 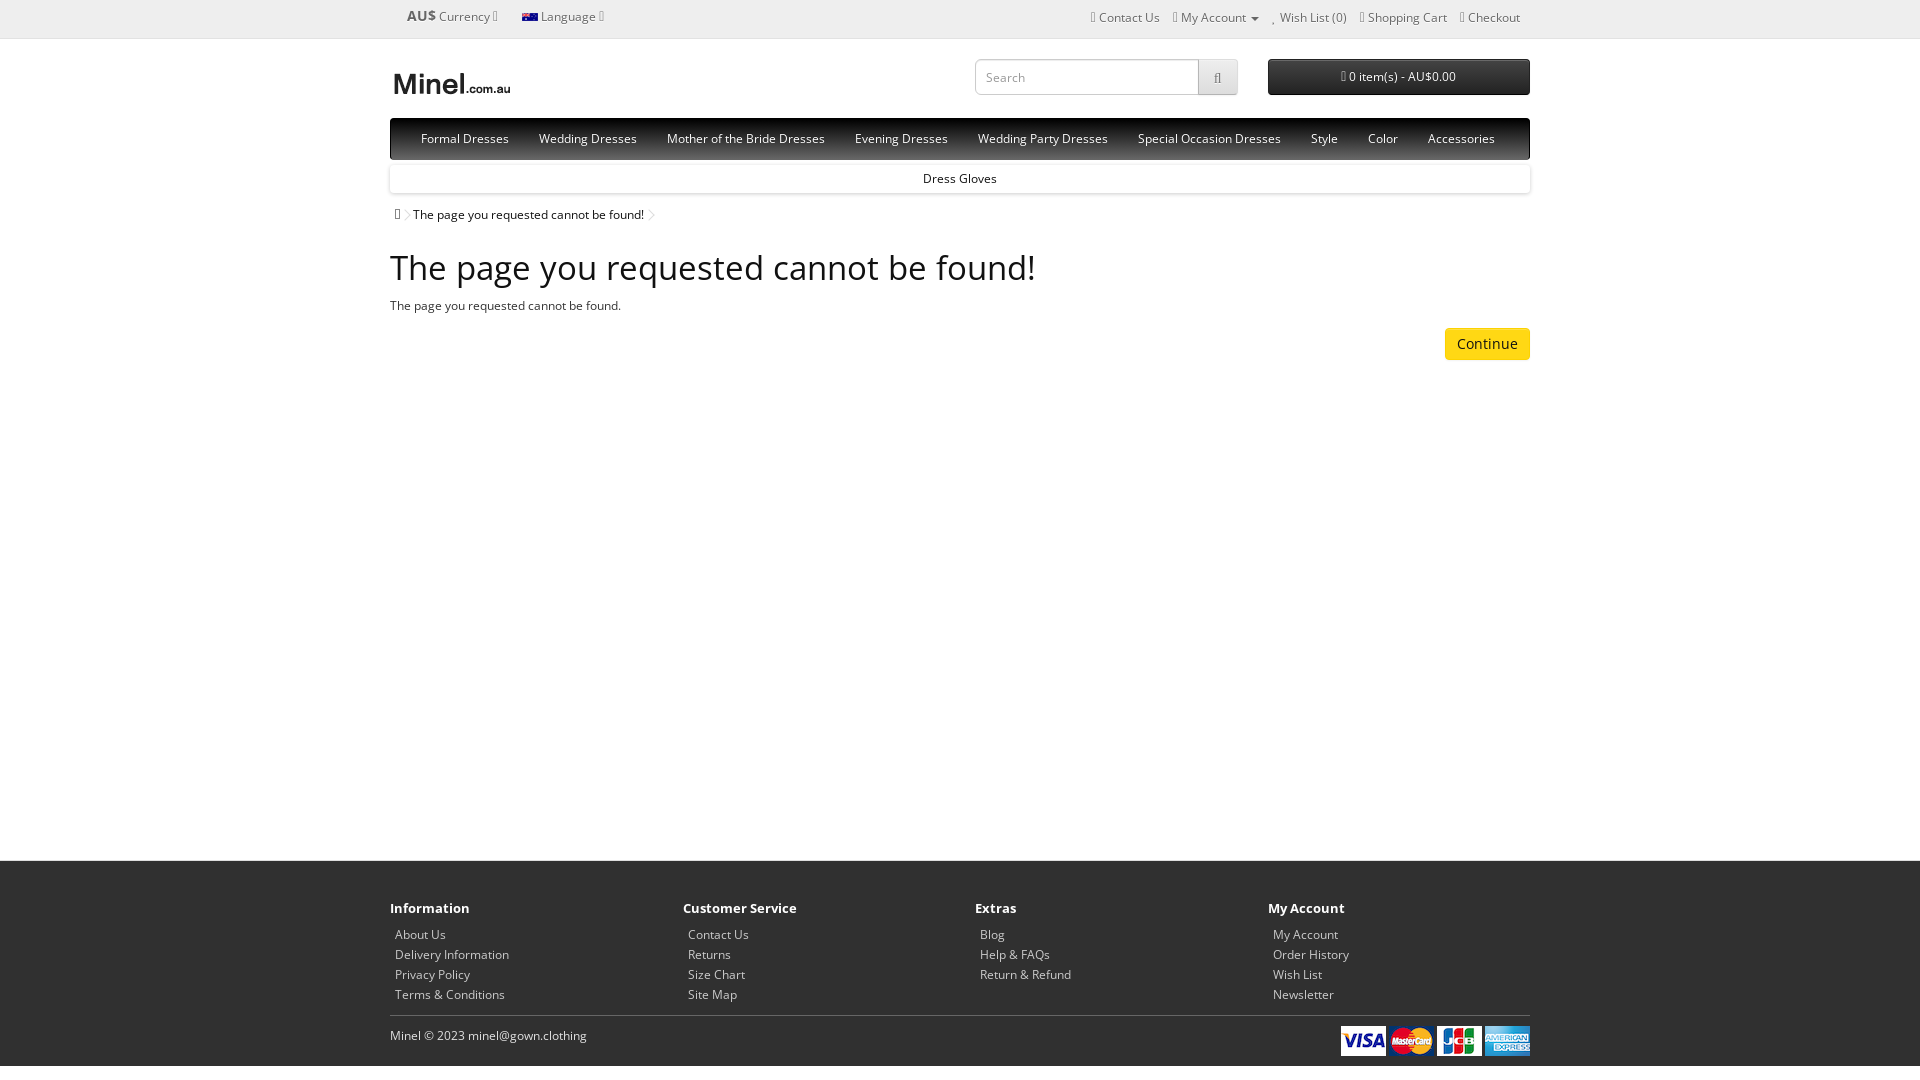 What do you see at coordinates (716, 974) in the screenshot?
I see `Size Chart` at bounding box center [716, 974].